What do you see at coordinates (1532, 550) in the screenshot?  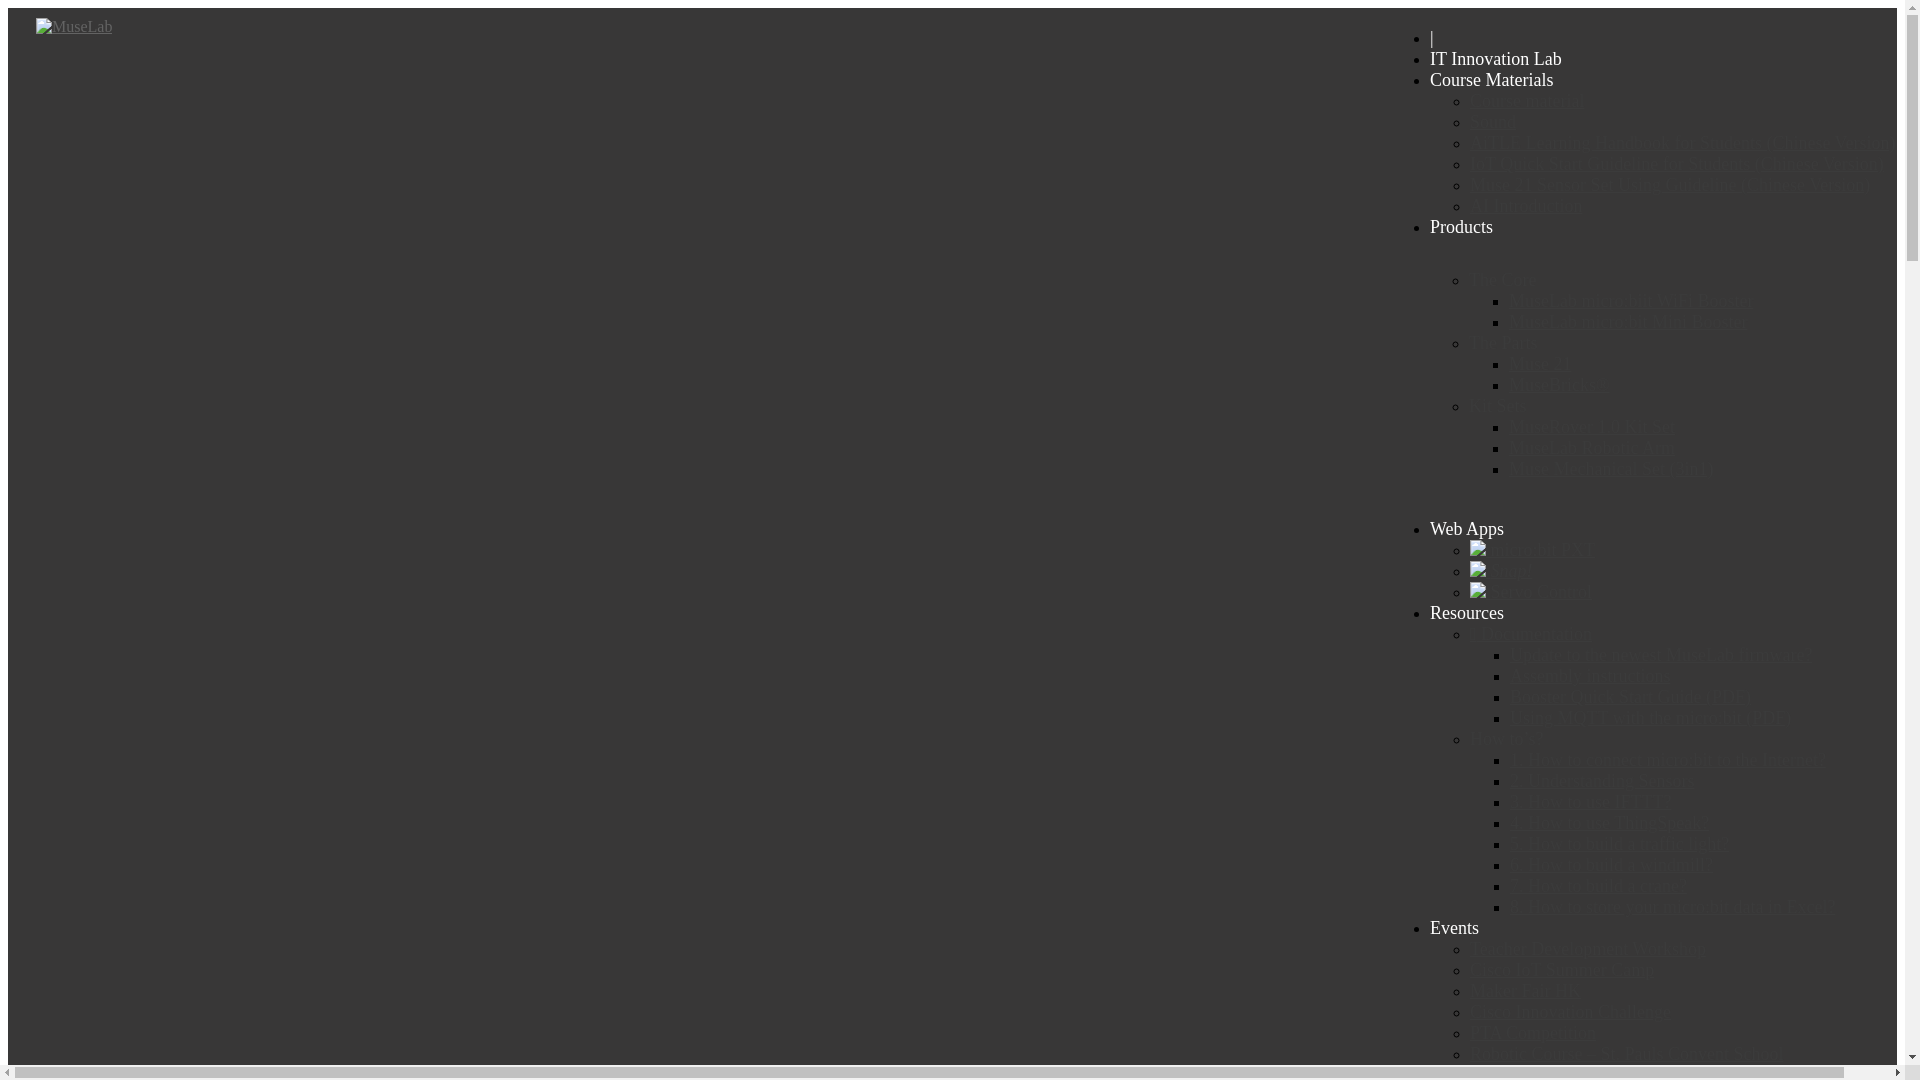 I see `micro:bit PXT` at bounding box center [1532, 550].